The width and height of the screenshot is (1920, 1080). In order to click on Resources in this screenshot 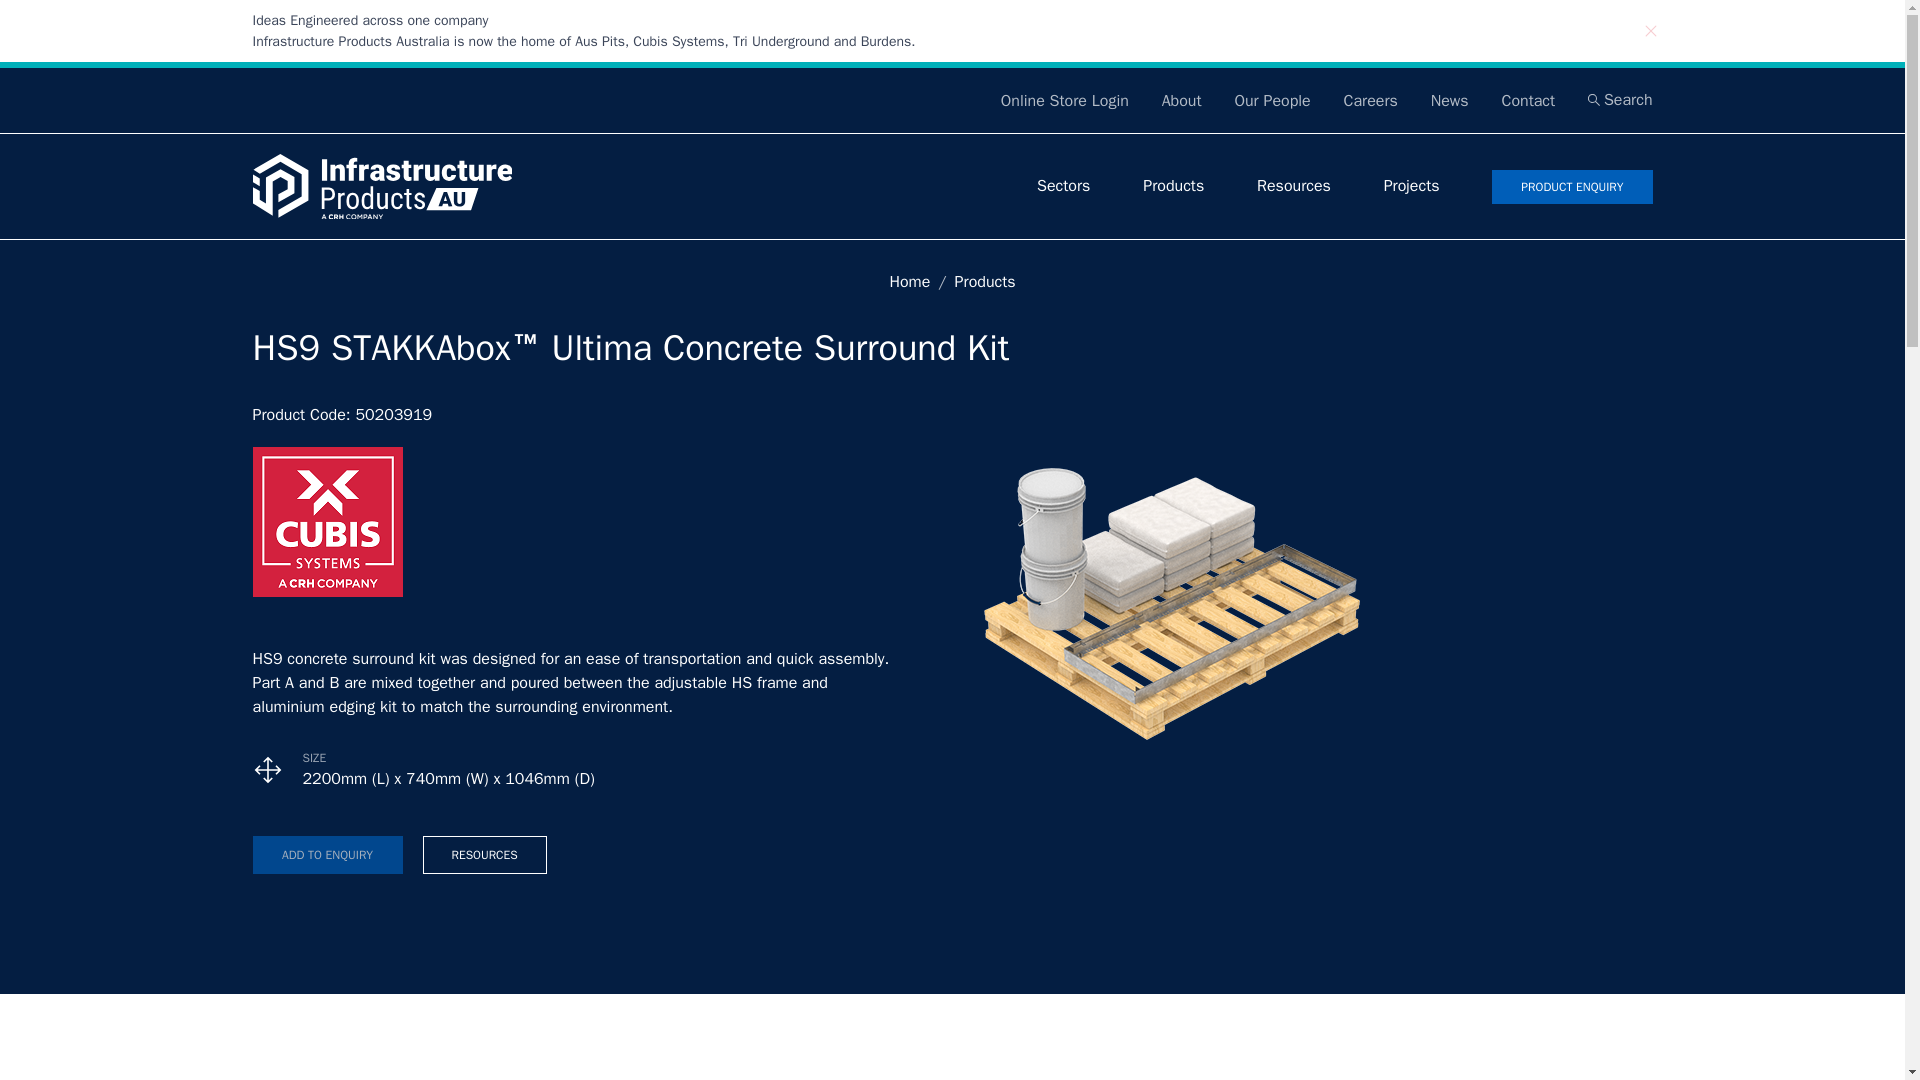, I will do `click(1294, 186)`.